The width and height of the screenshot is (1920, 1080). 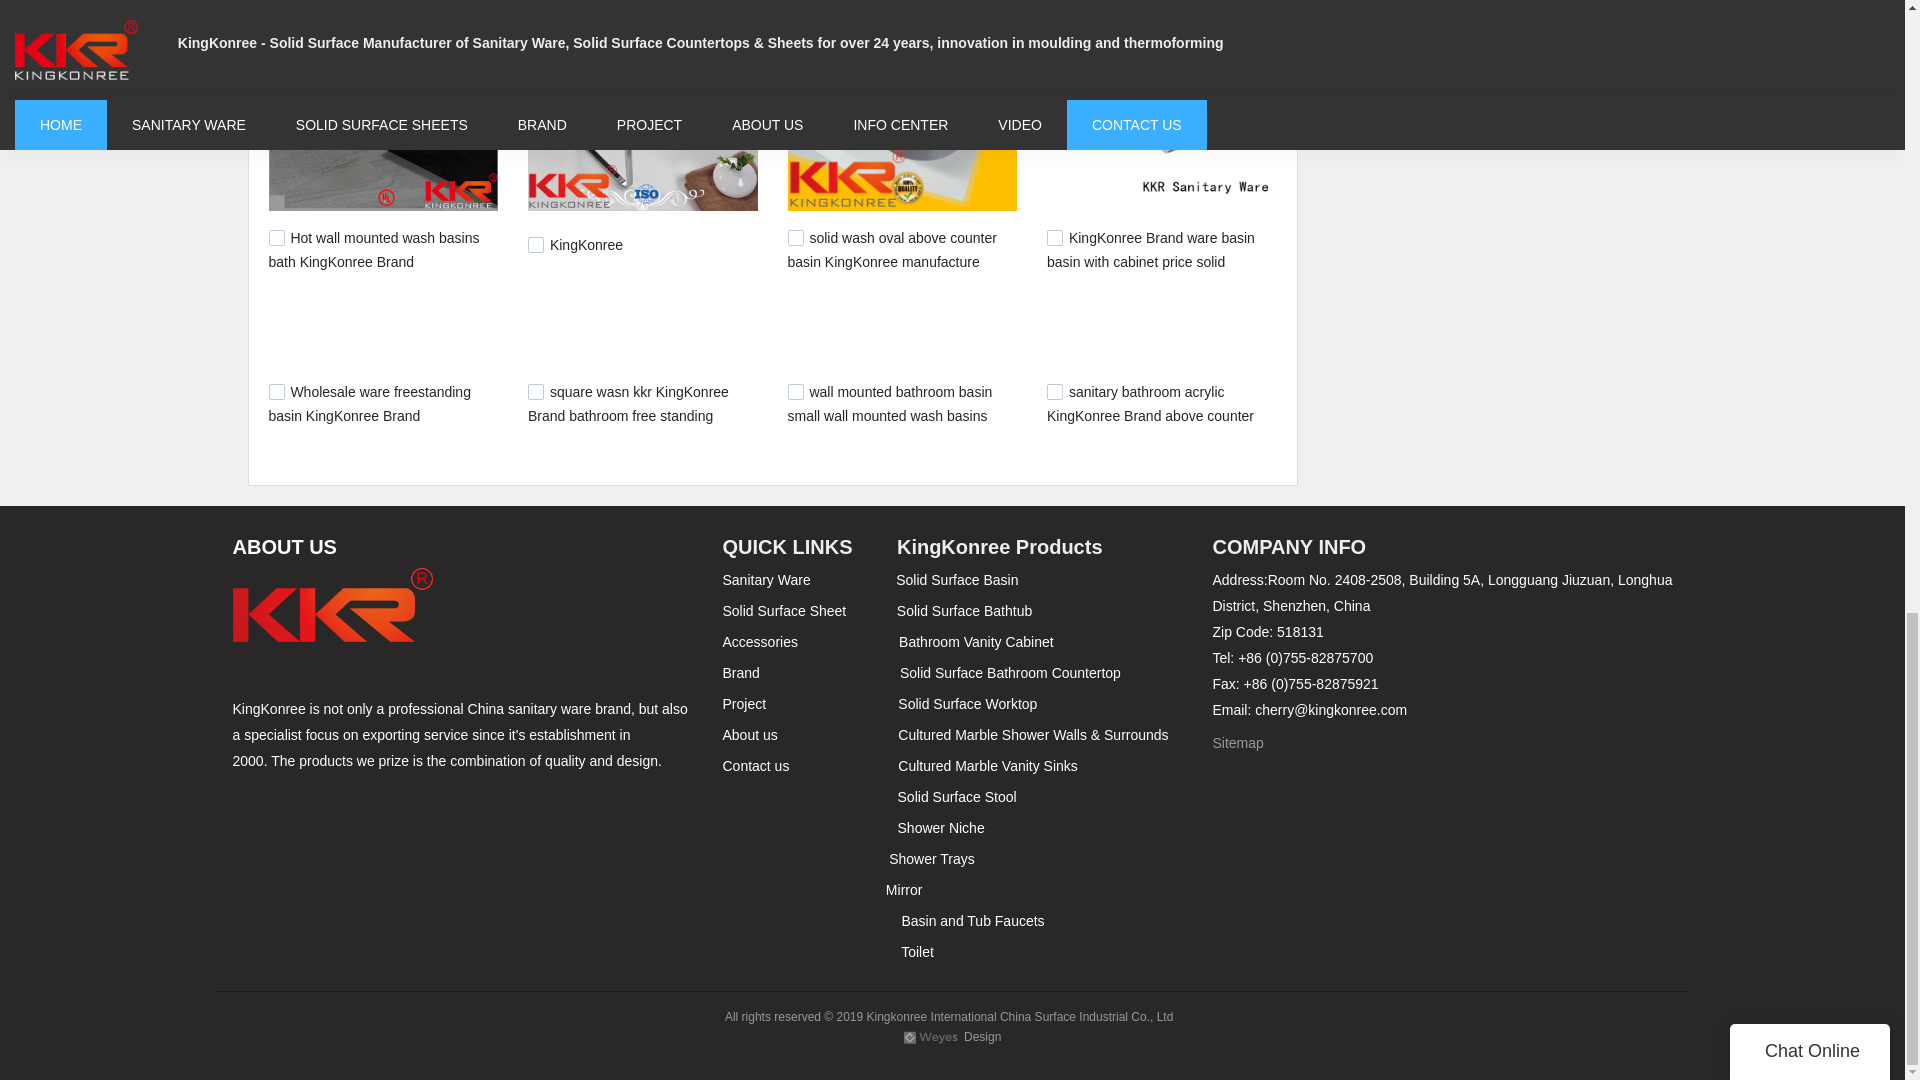 I want to click on Wholesale ware freestanding basin KingKonree Brand, so click(x=369, y=404).